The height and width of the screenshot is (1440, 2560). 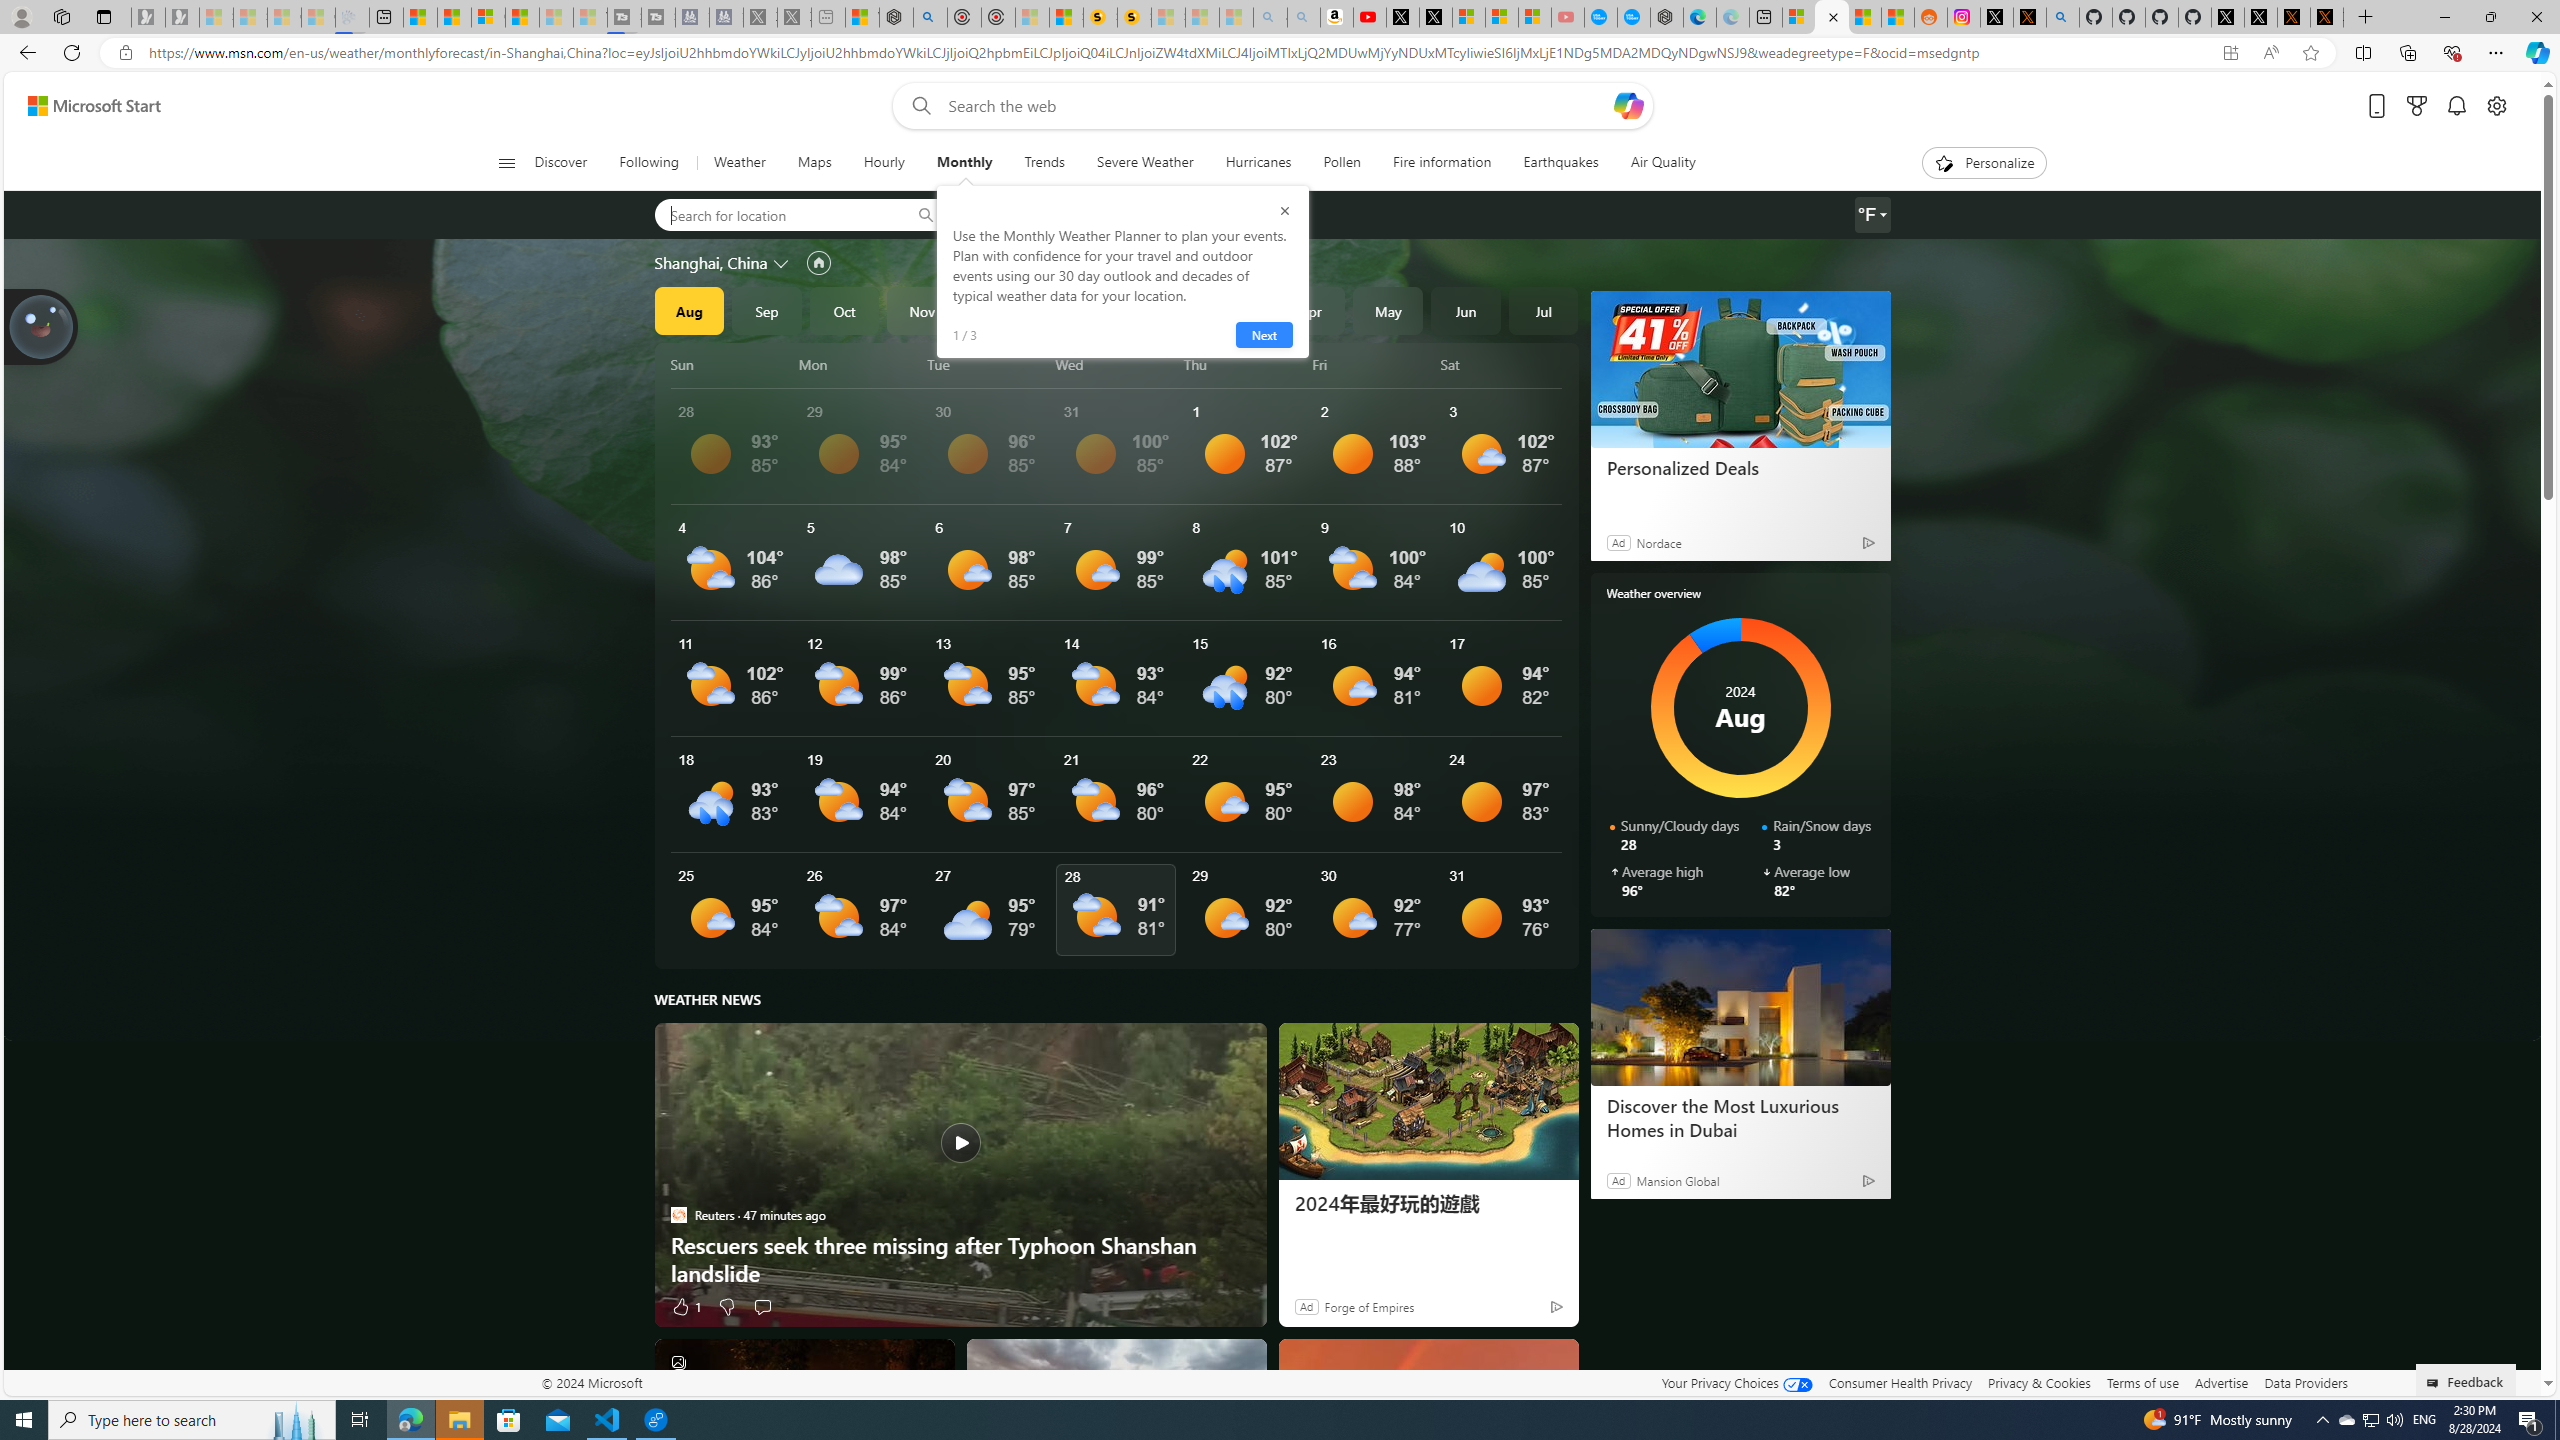 I want to click on Aug, so click(x=688, y=310).